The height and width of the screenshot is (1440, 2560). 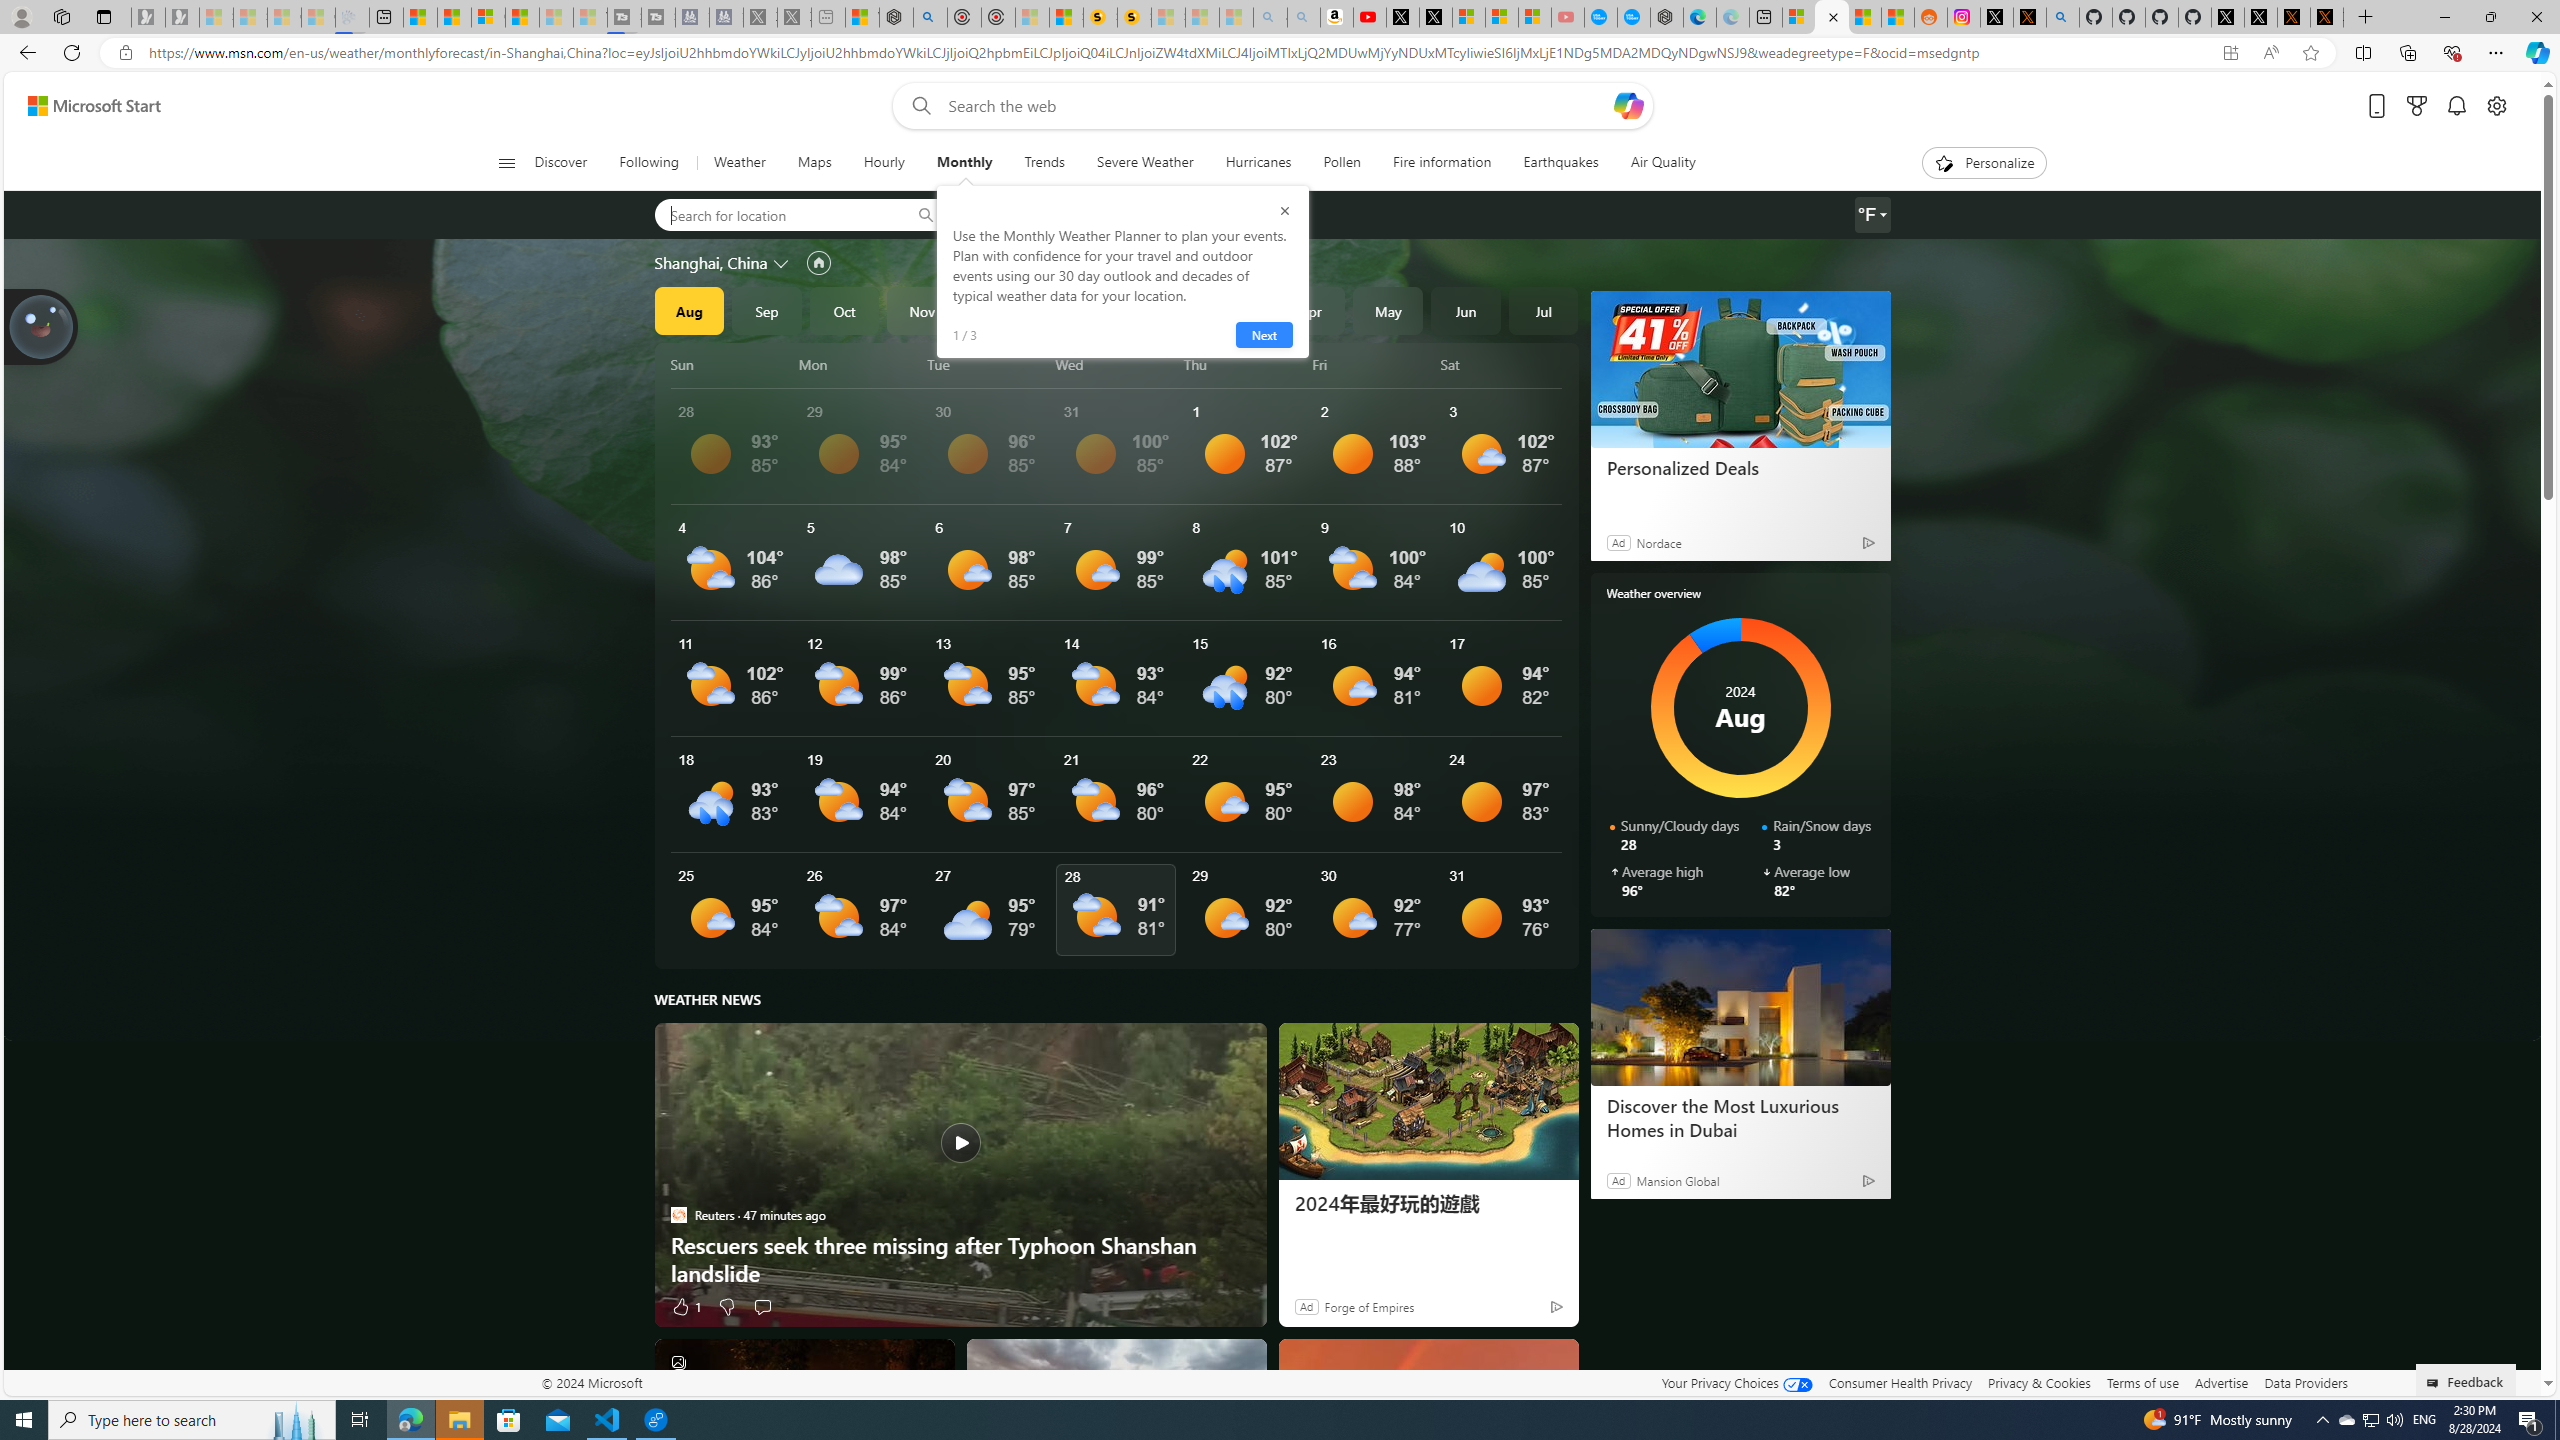 I want to click on Aug, so click(x=688, y=310).